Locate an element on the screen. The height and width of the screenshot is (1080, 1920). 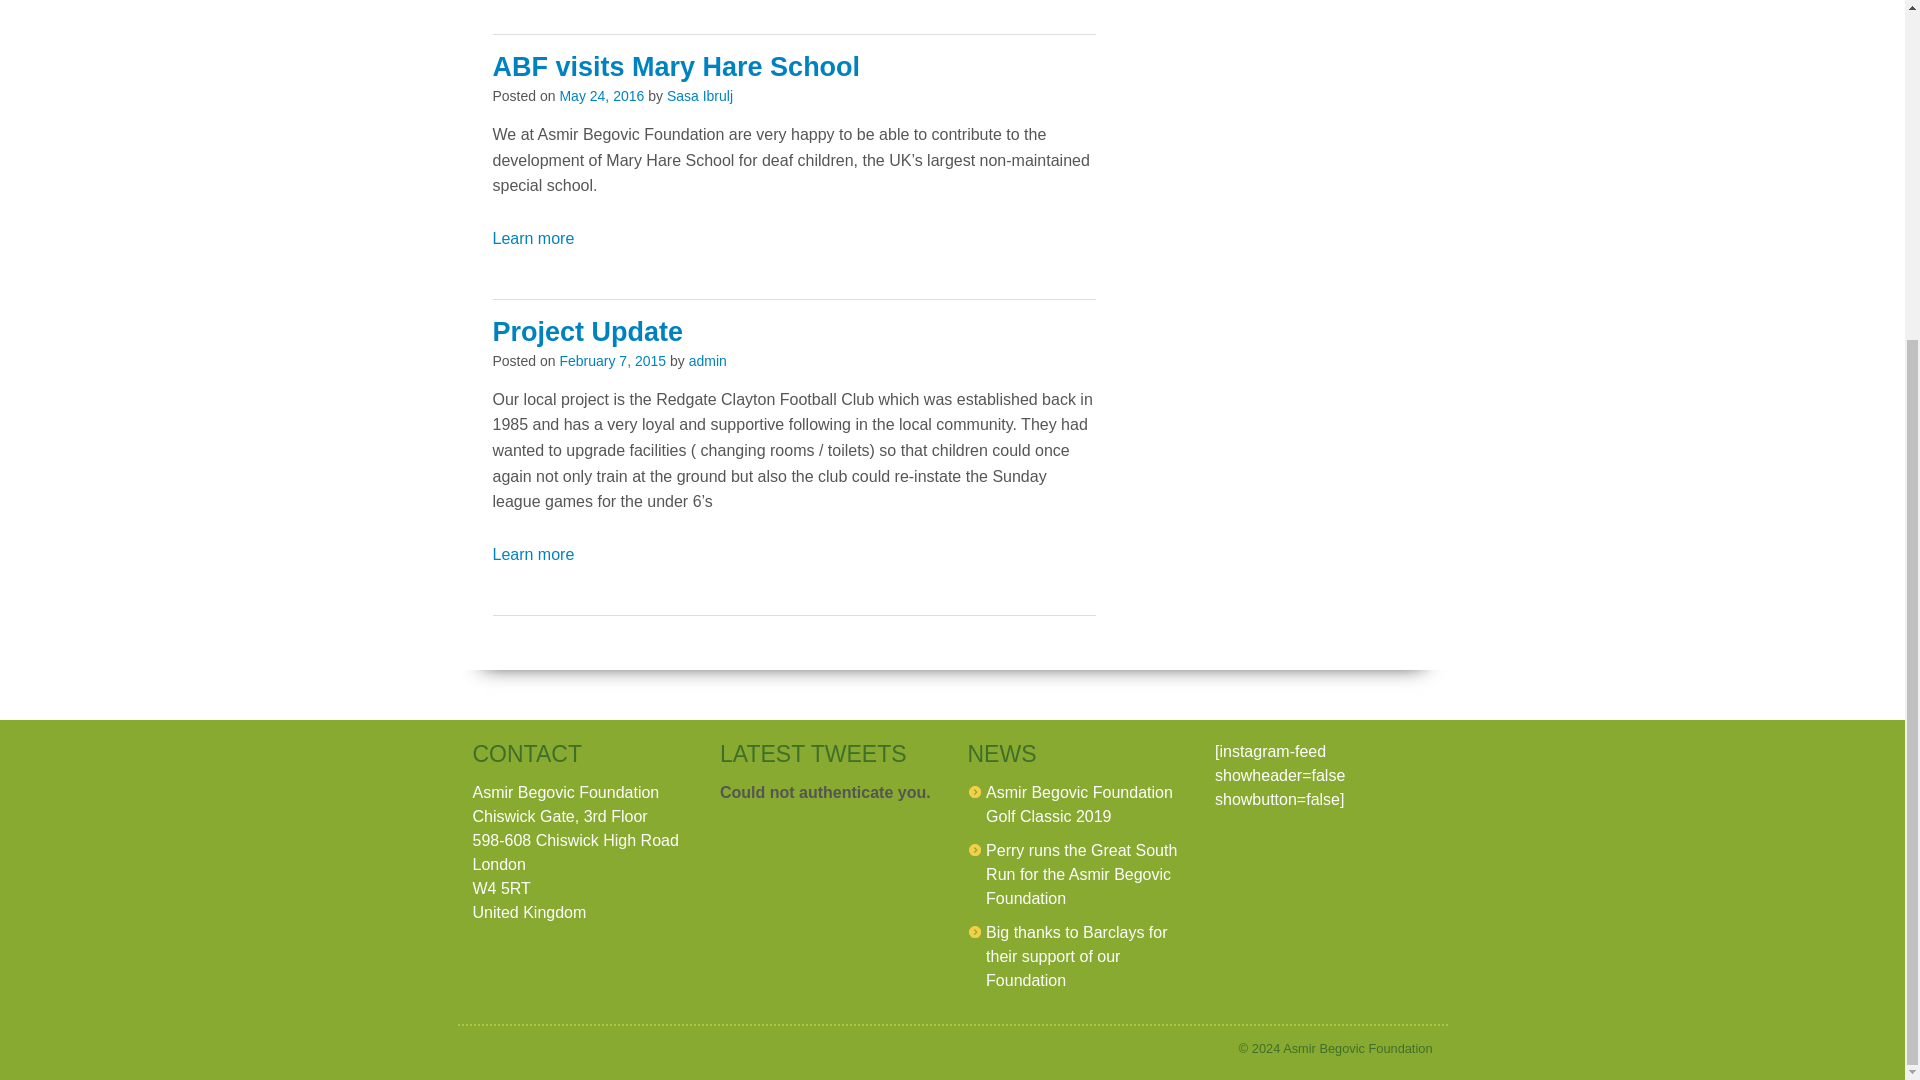
February 7, 2015 is located at coordinates (612, 361).